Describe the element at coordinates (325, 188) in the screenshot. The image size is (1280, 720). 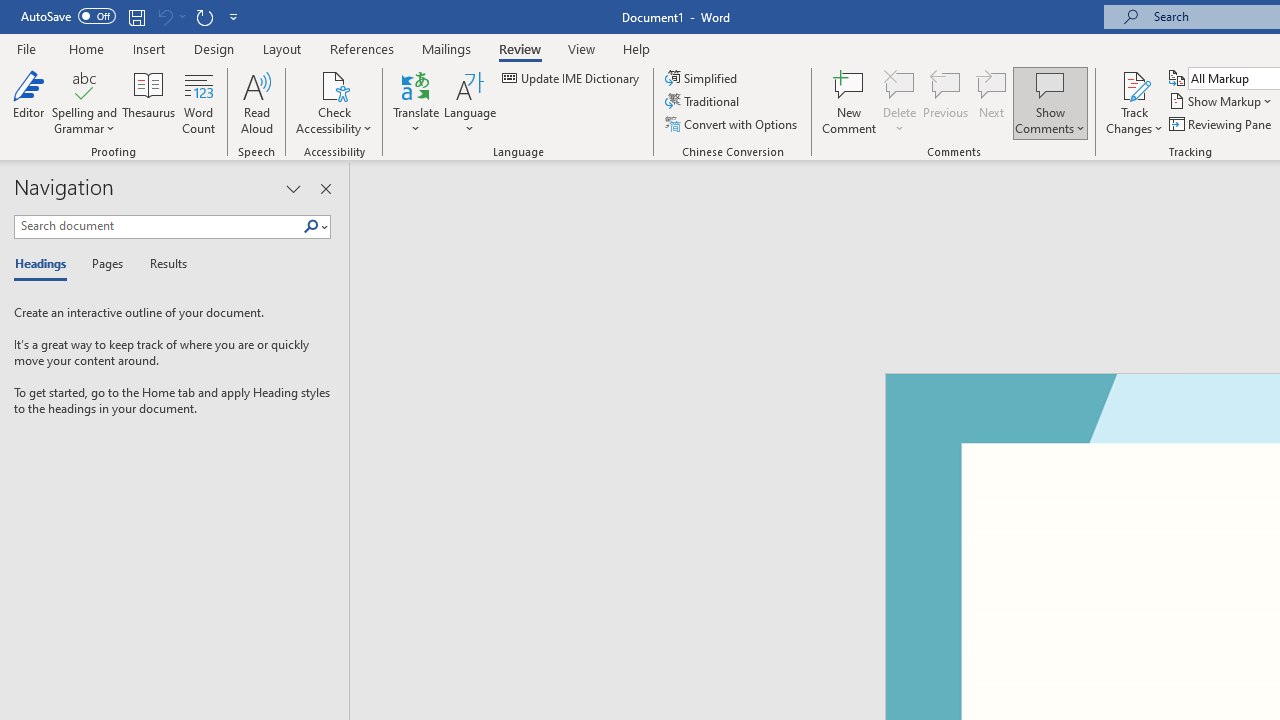
I see `Close pane` at that location.